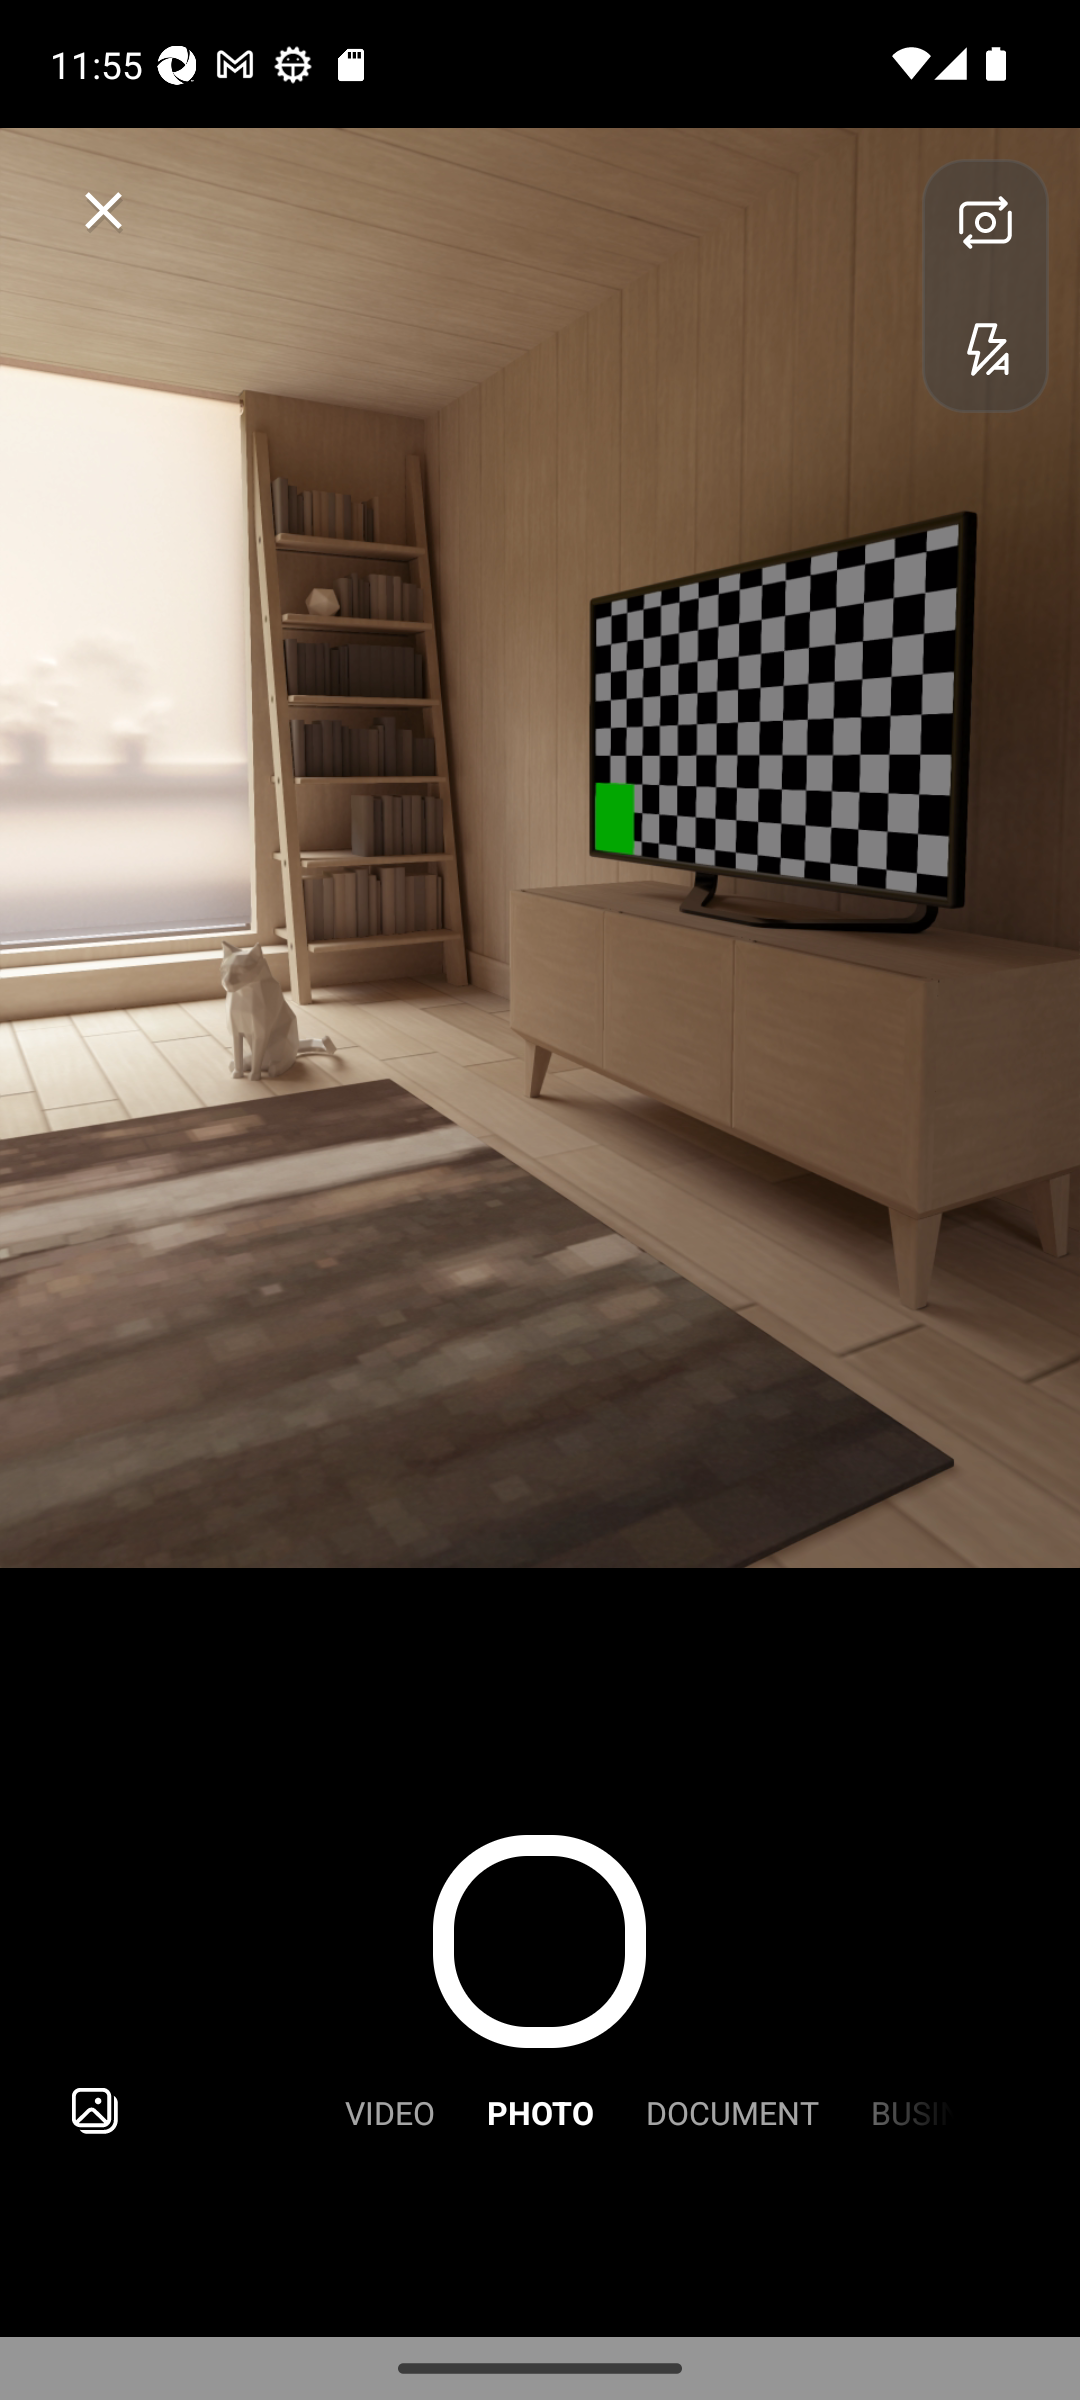 This screenshot has height=2400, width=1080. I want to click on BUSINESS CARD, so click(901, 2110).